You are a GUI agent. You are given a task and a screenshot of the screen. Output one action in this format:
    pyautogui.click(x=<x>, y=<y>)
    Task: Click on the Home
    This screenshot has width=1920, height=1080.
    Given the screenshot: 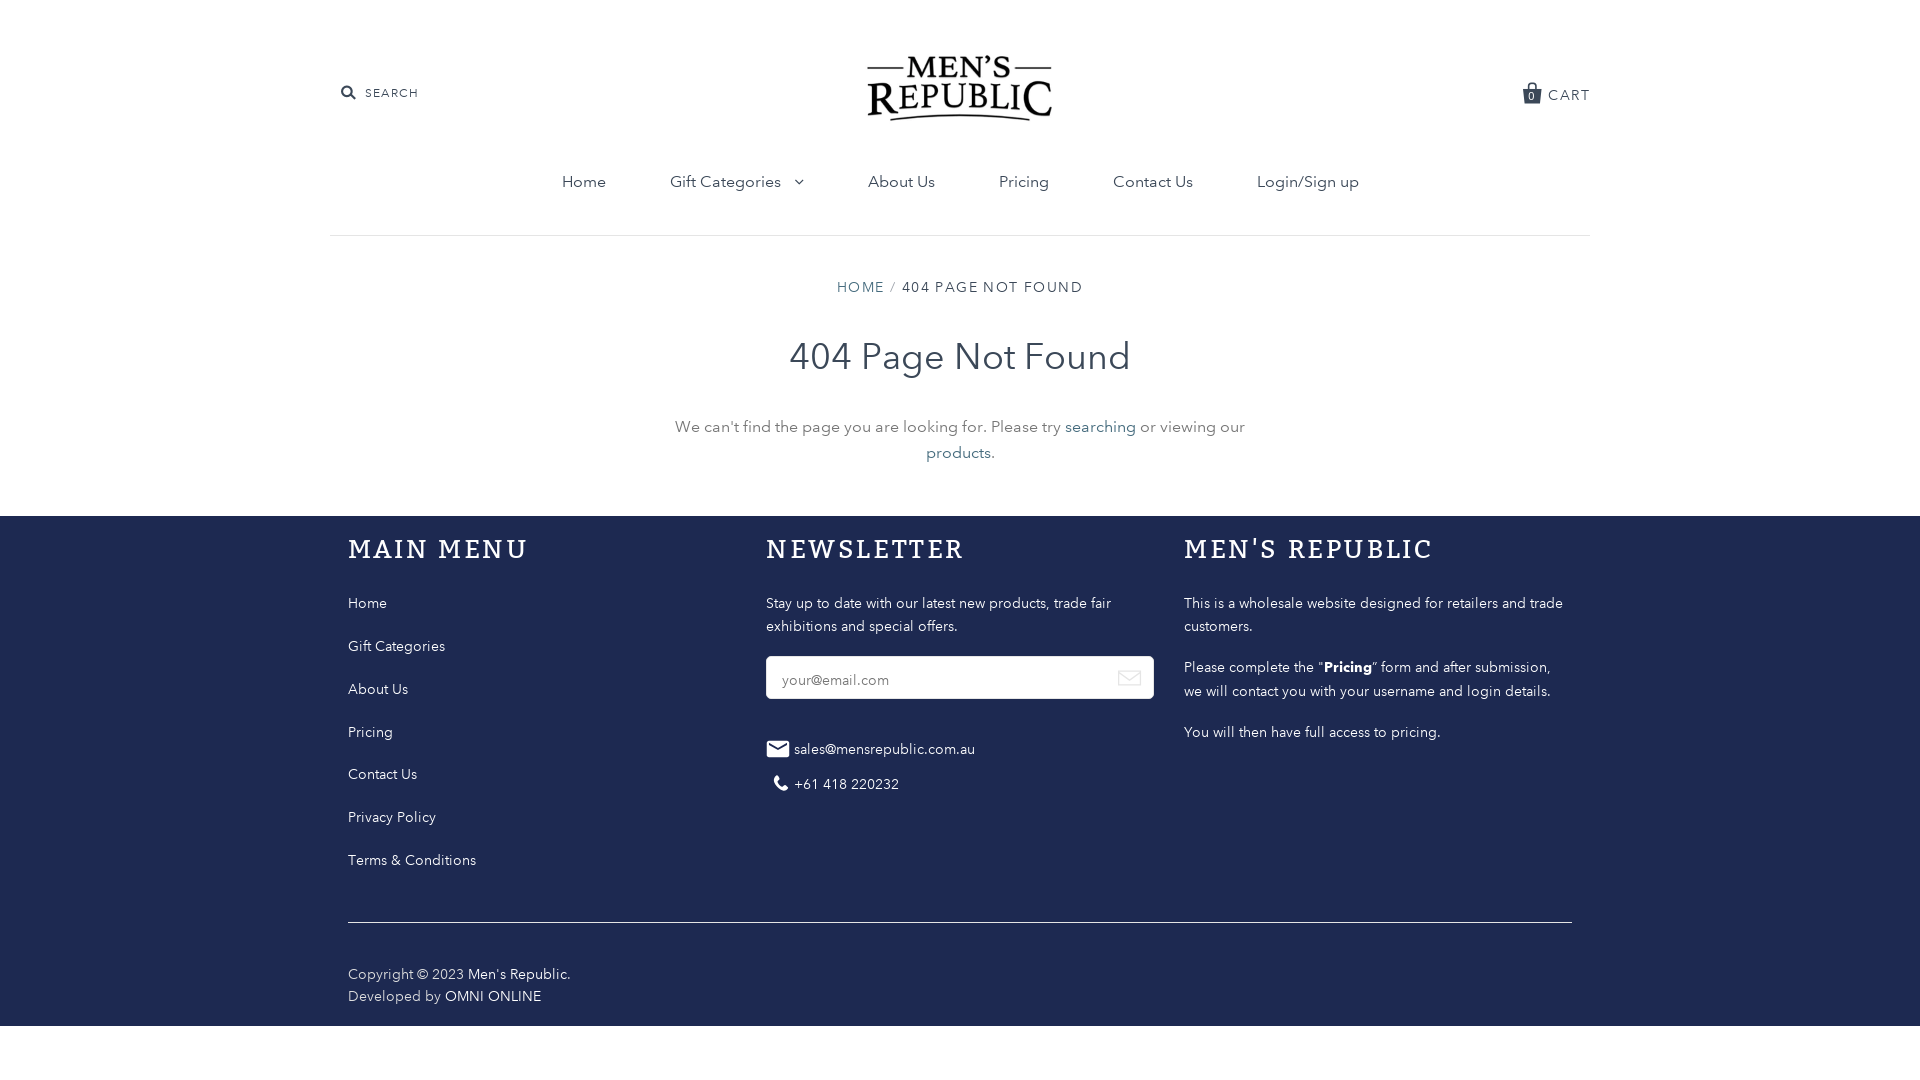 What is the action you would take?
    pyautogui.click(x=368, y=603)
    